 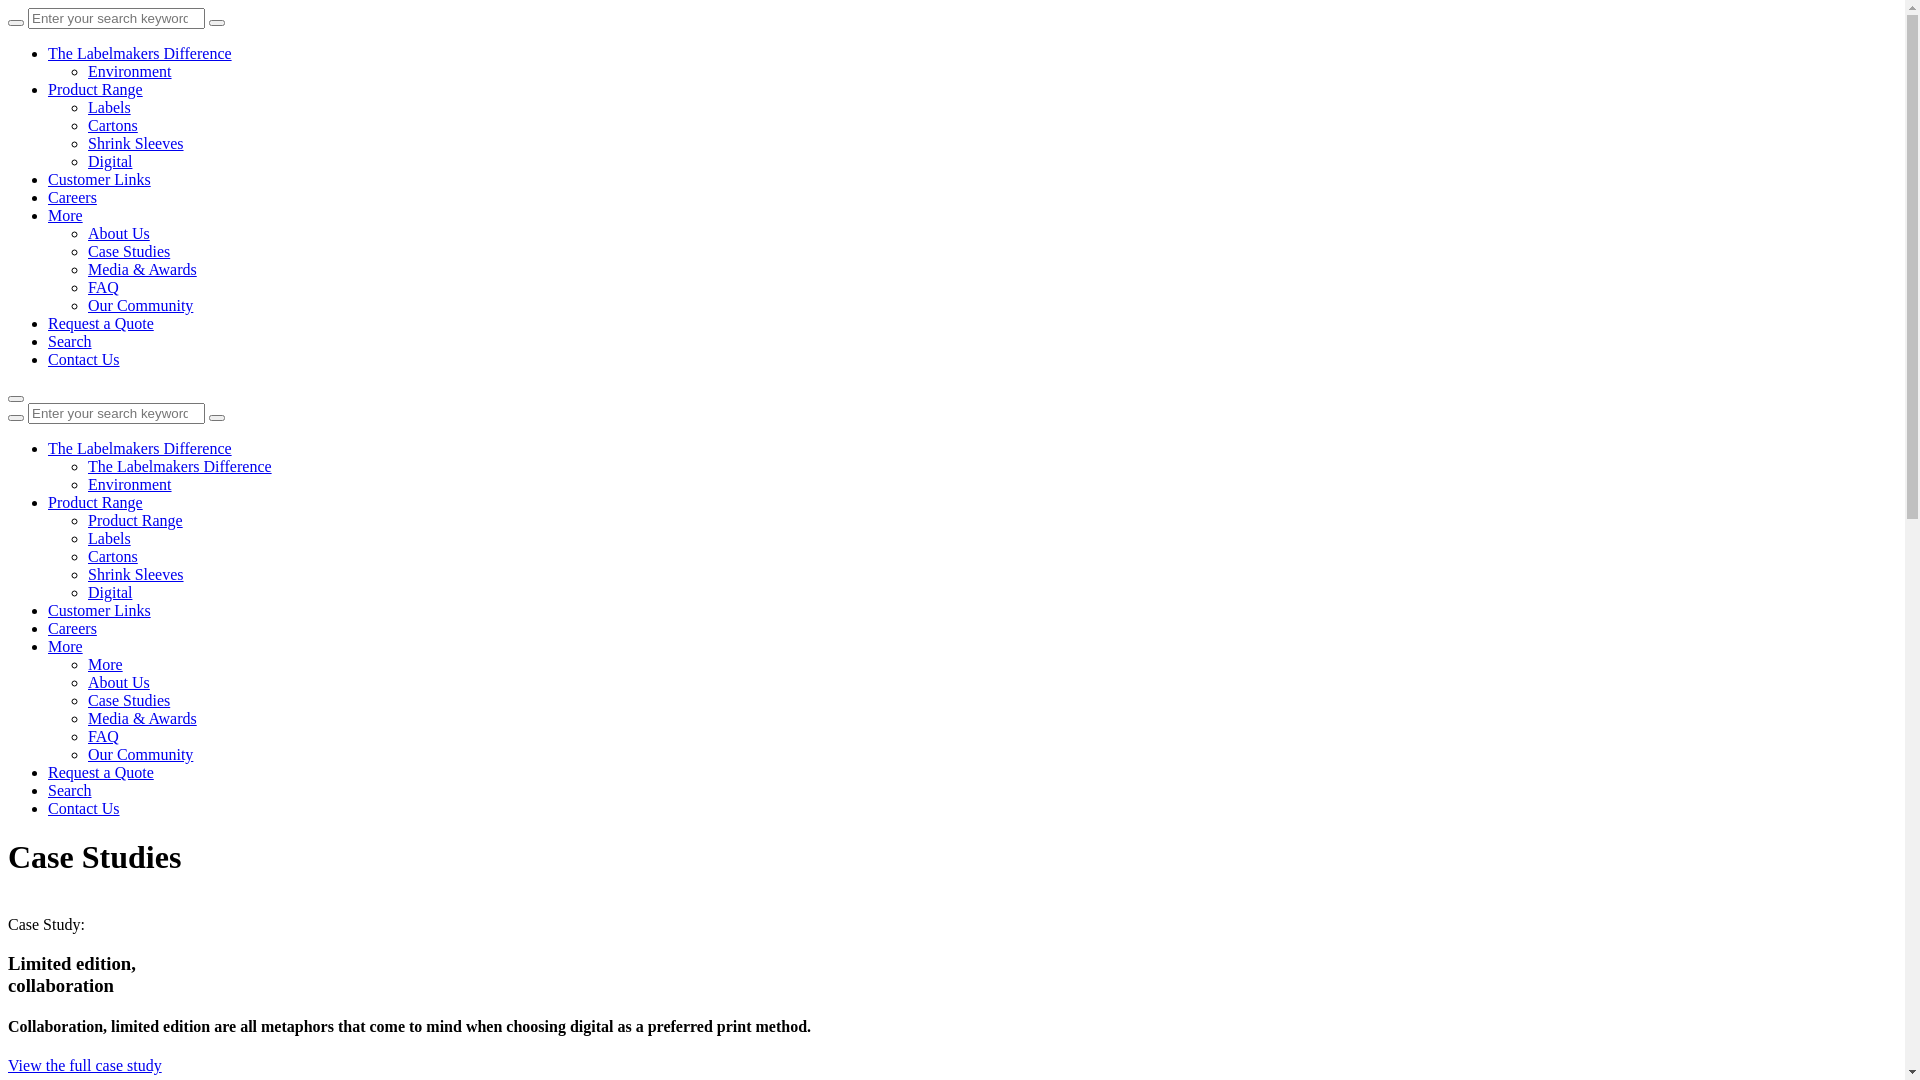 I want to click on The Labelmakers Difference, so click(x=180, y=466).